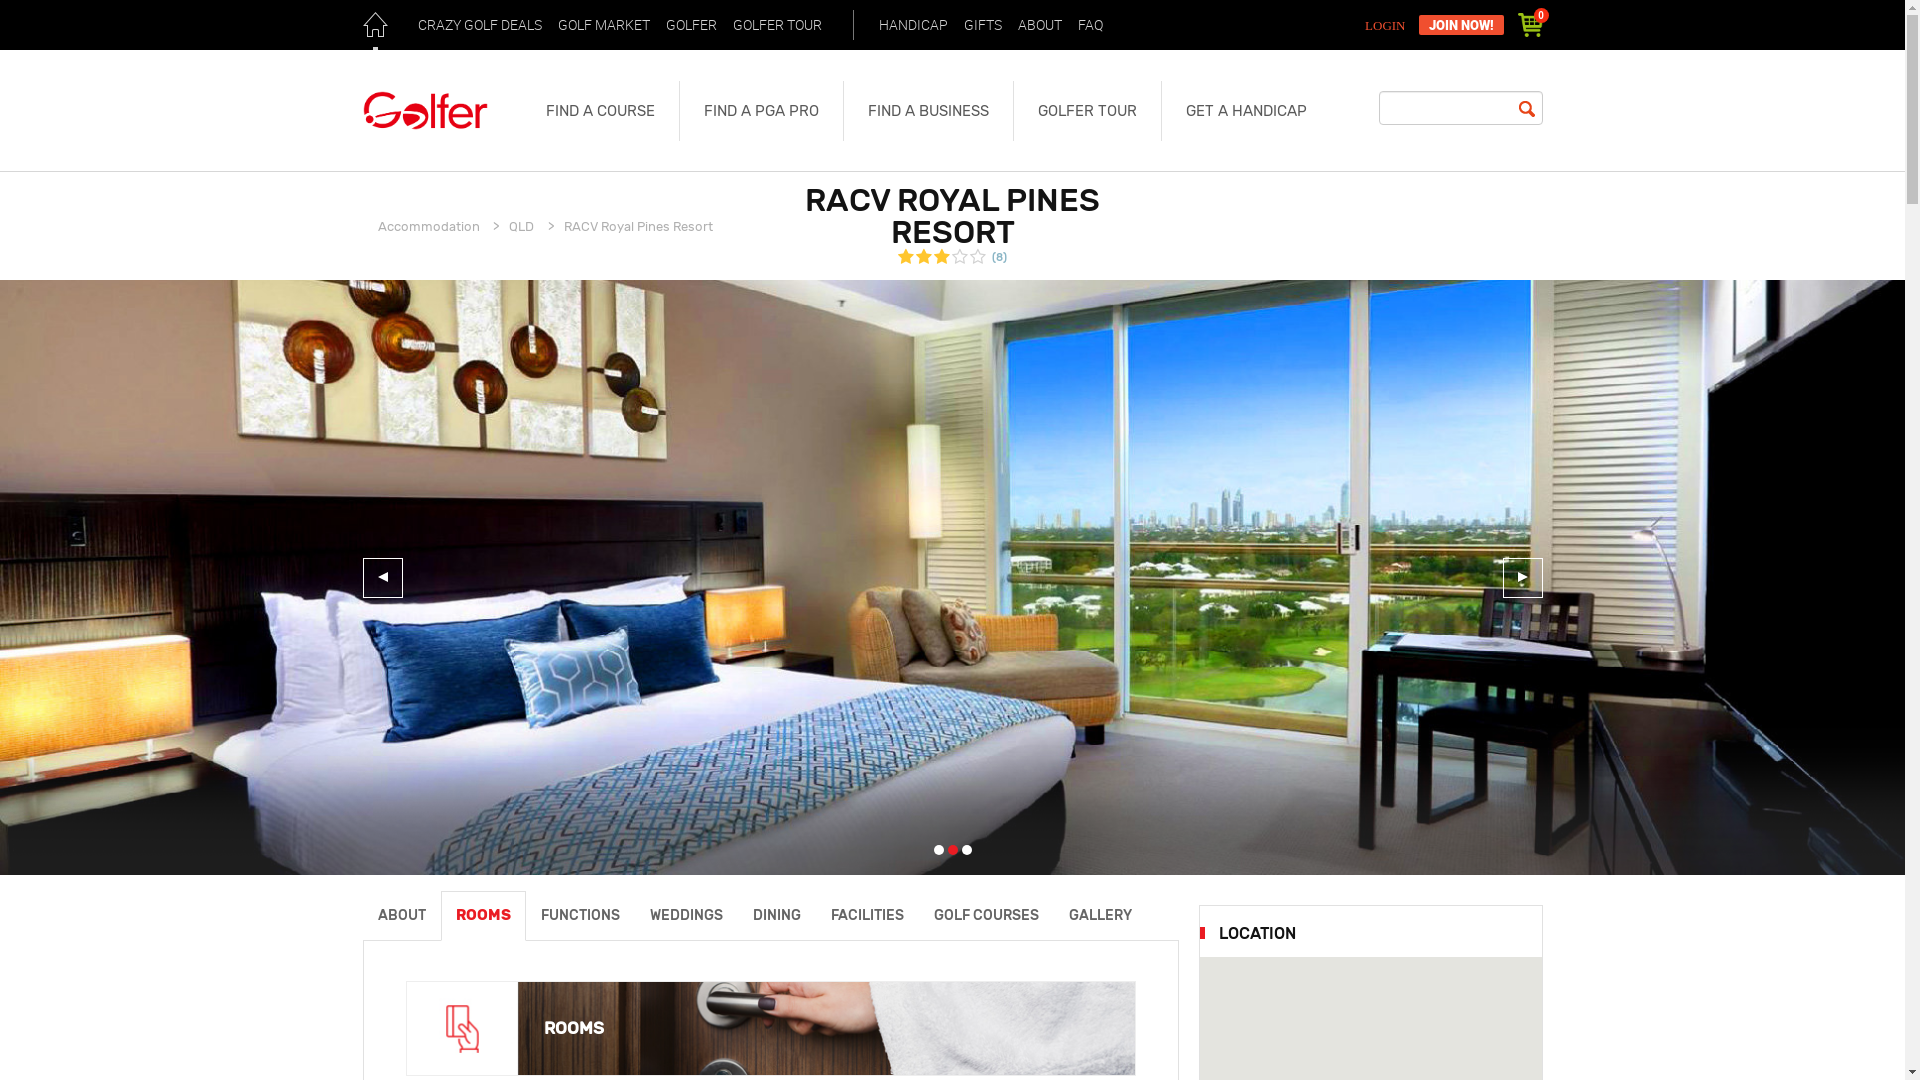  What do you see at coordinates (1100, 916) in the screenshot?
I see `GALLERY` at bounding box center [1100, 916].